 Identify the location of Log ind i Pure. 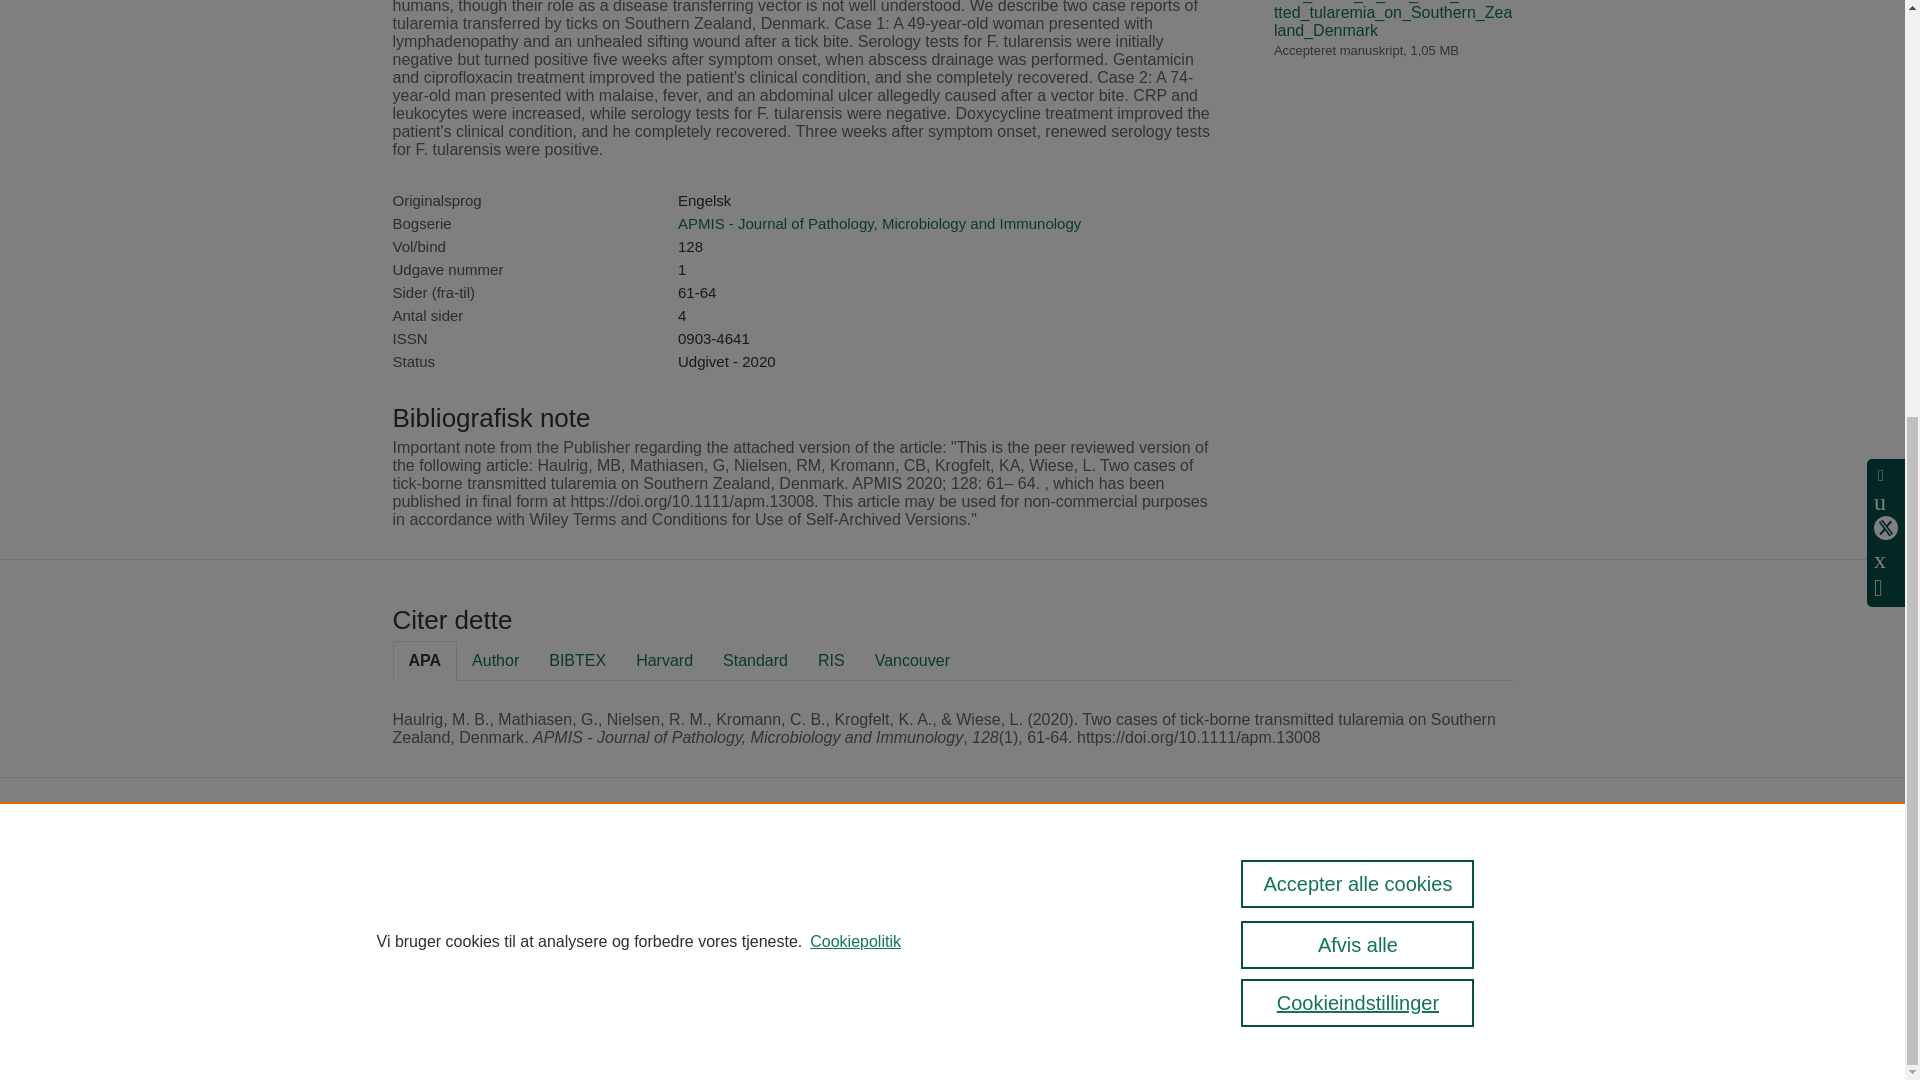
(642, 1030).